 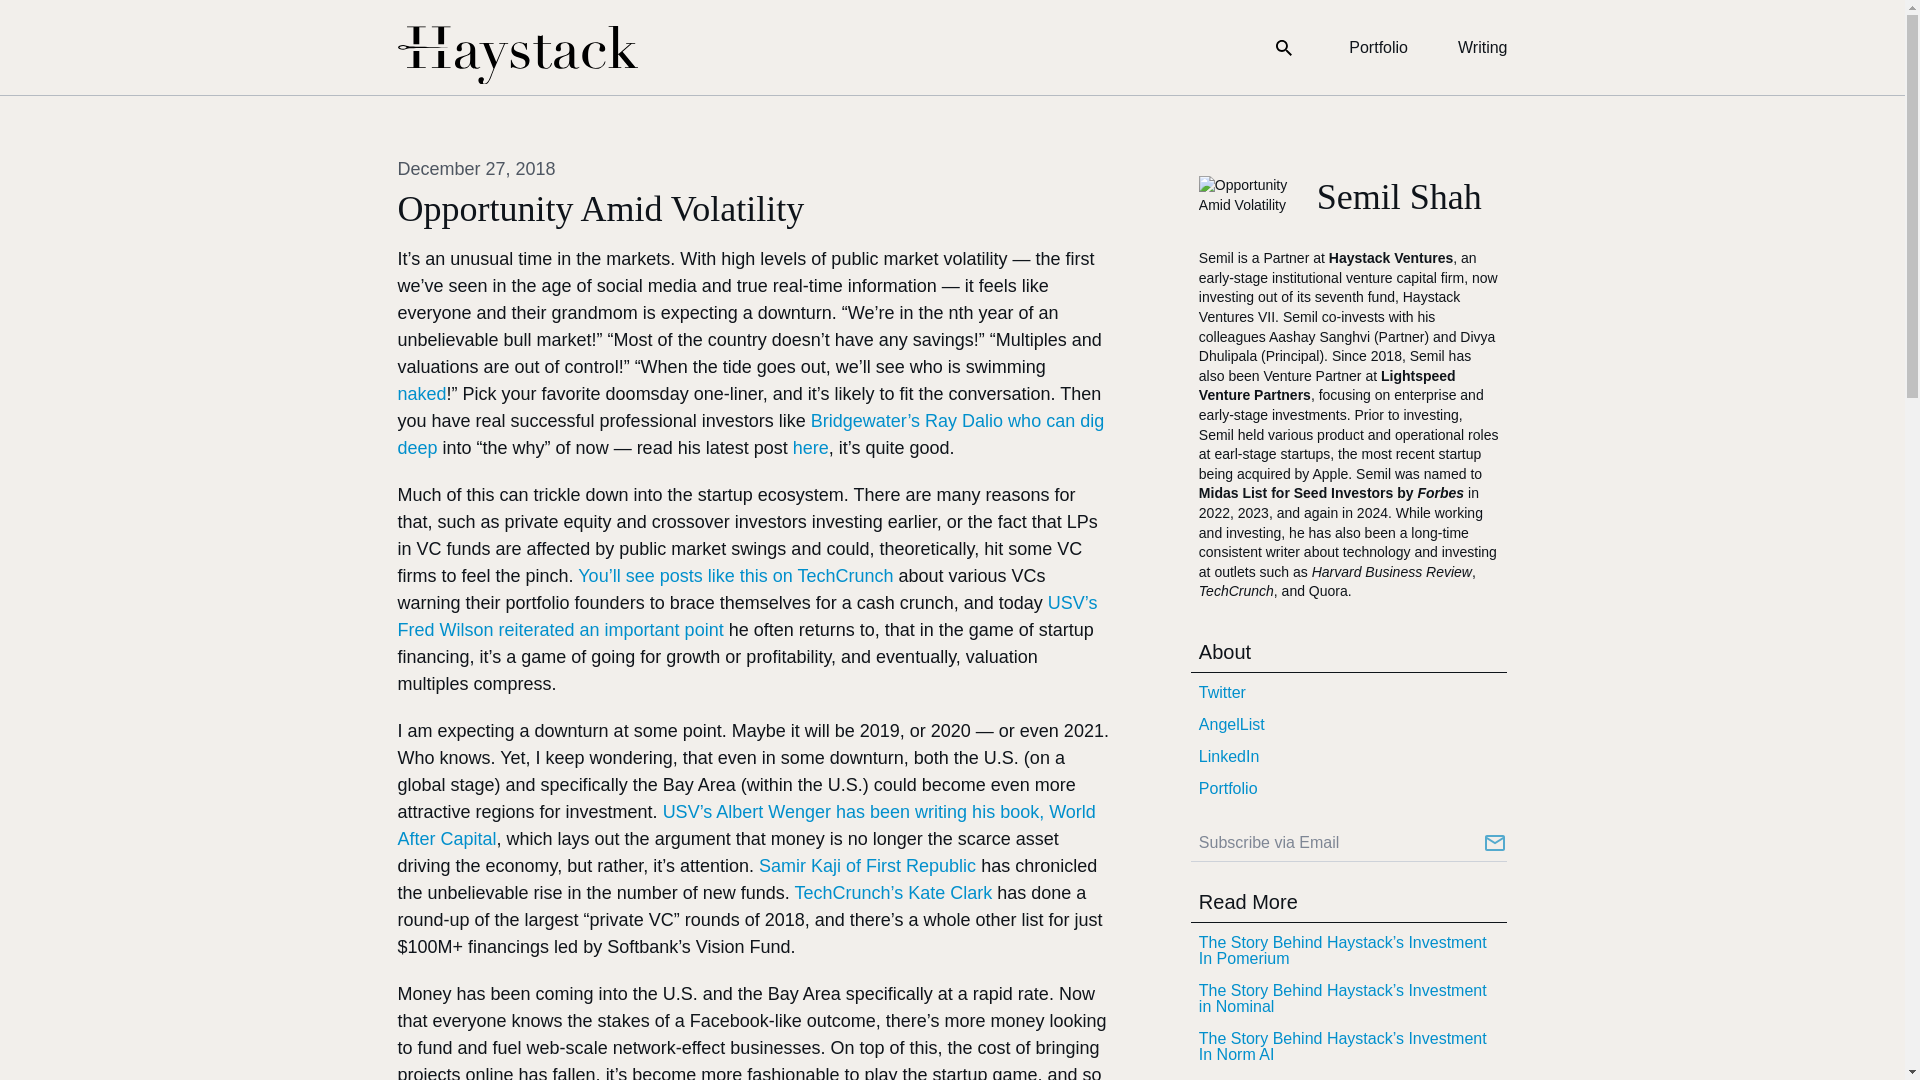 I want to click on Portfolio, so click(x=1348, y=788).